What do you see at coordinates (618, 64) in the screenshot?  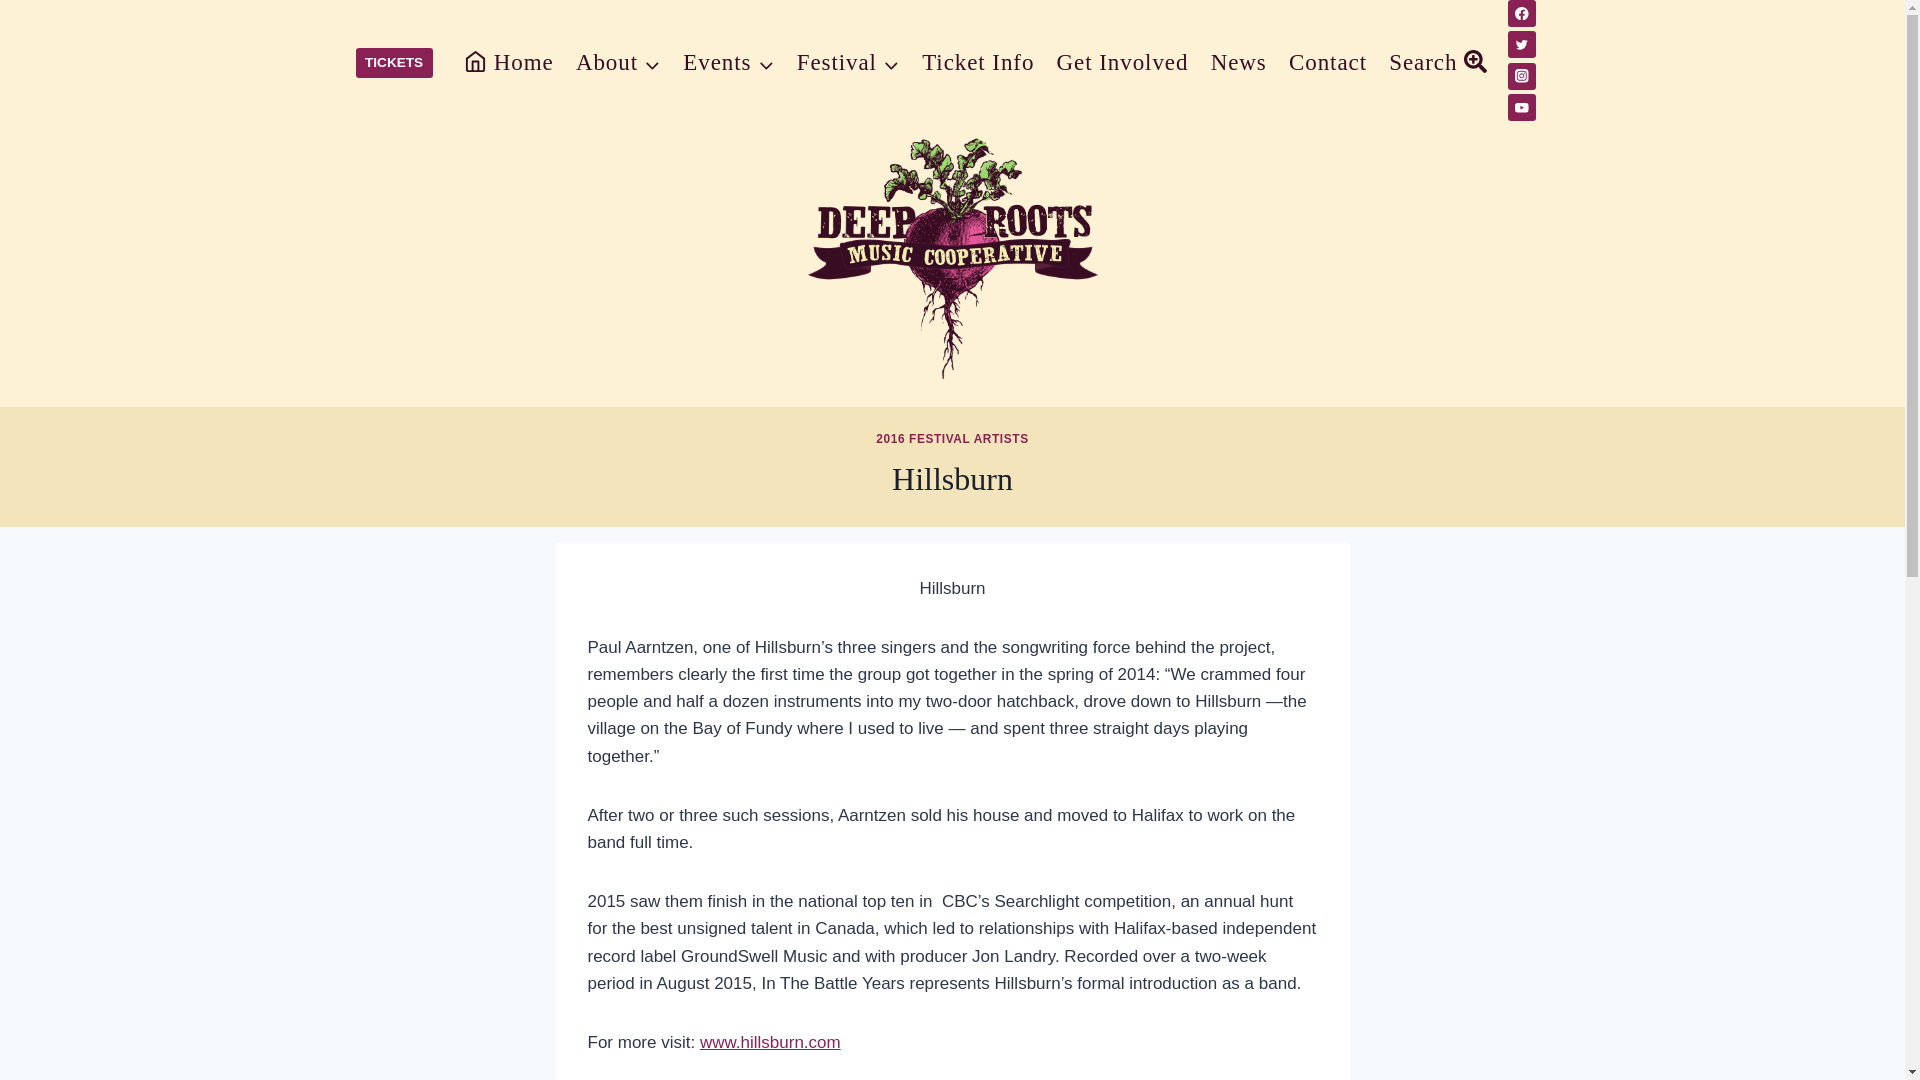 I see `About` at bounding box center [618, 64].